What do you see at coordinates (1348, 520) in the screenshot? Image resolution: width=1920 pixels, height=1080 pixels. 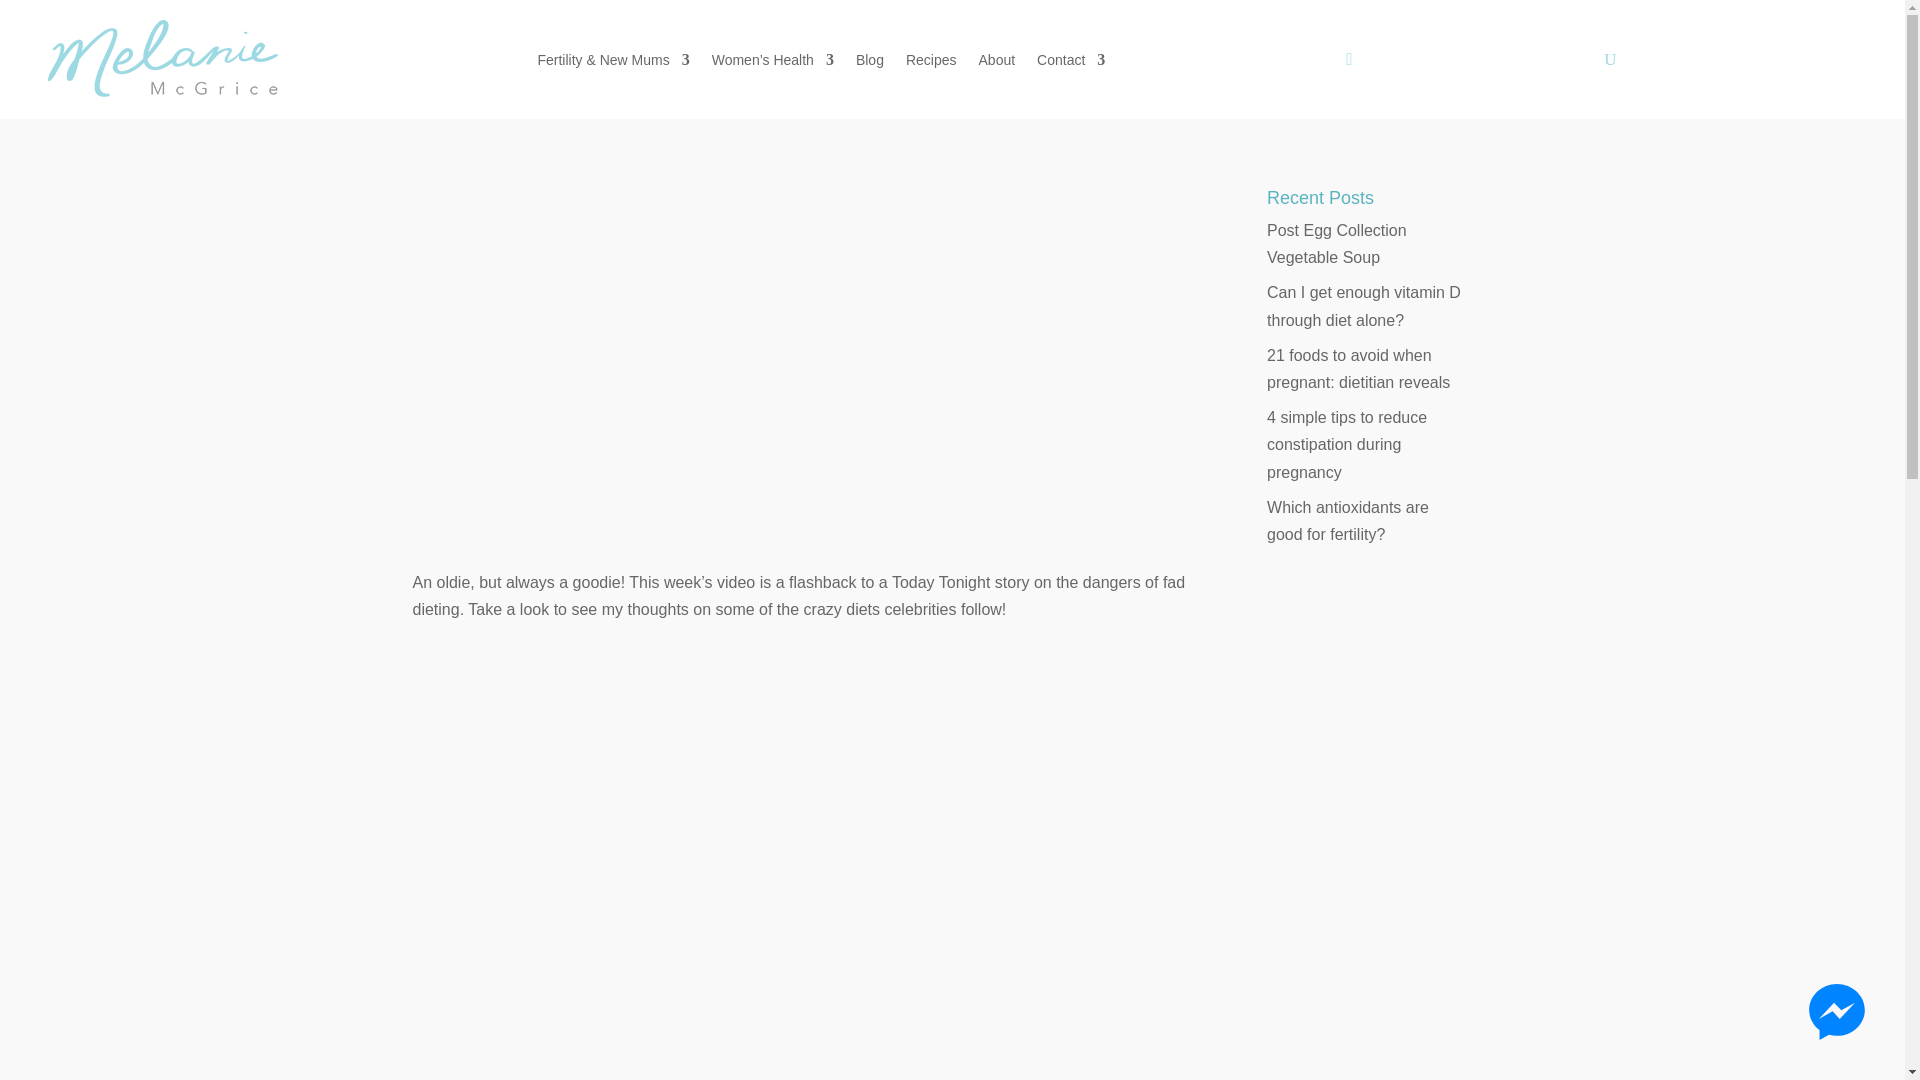 I see `Which antioxidants are good for fertility?` at bounding box center [1348, 520].